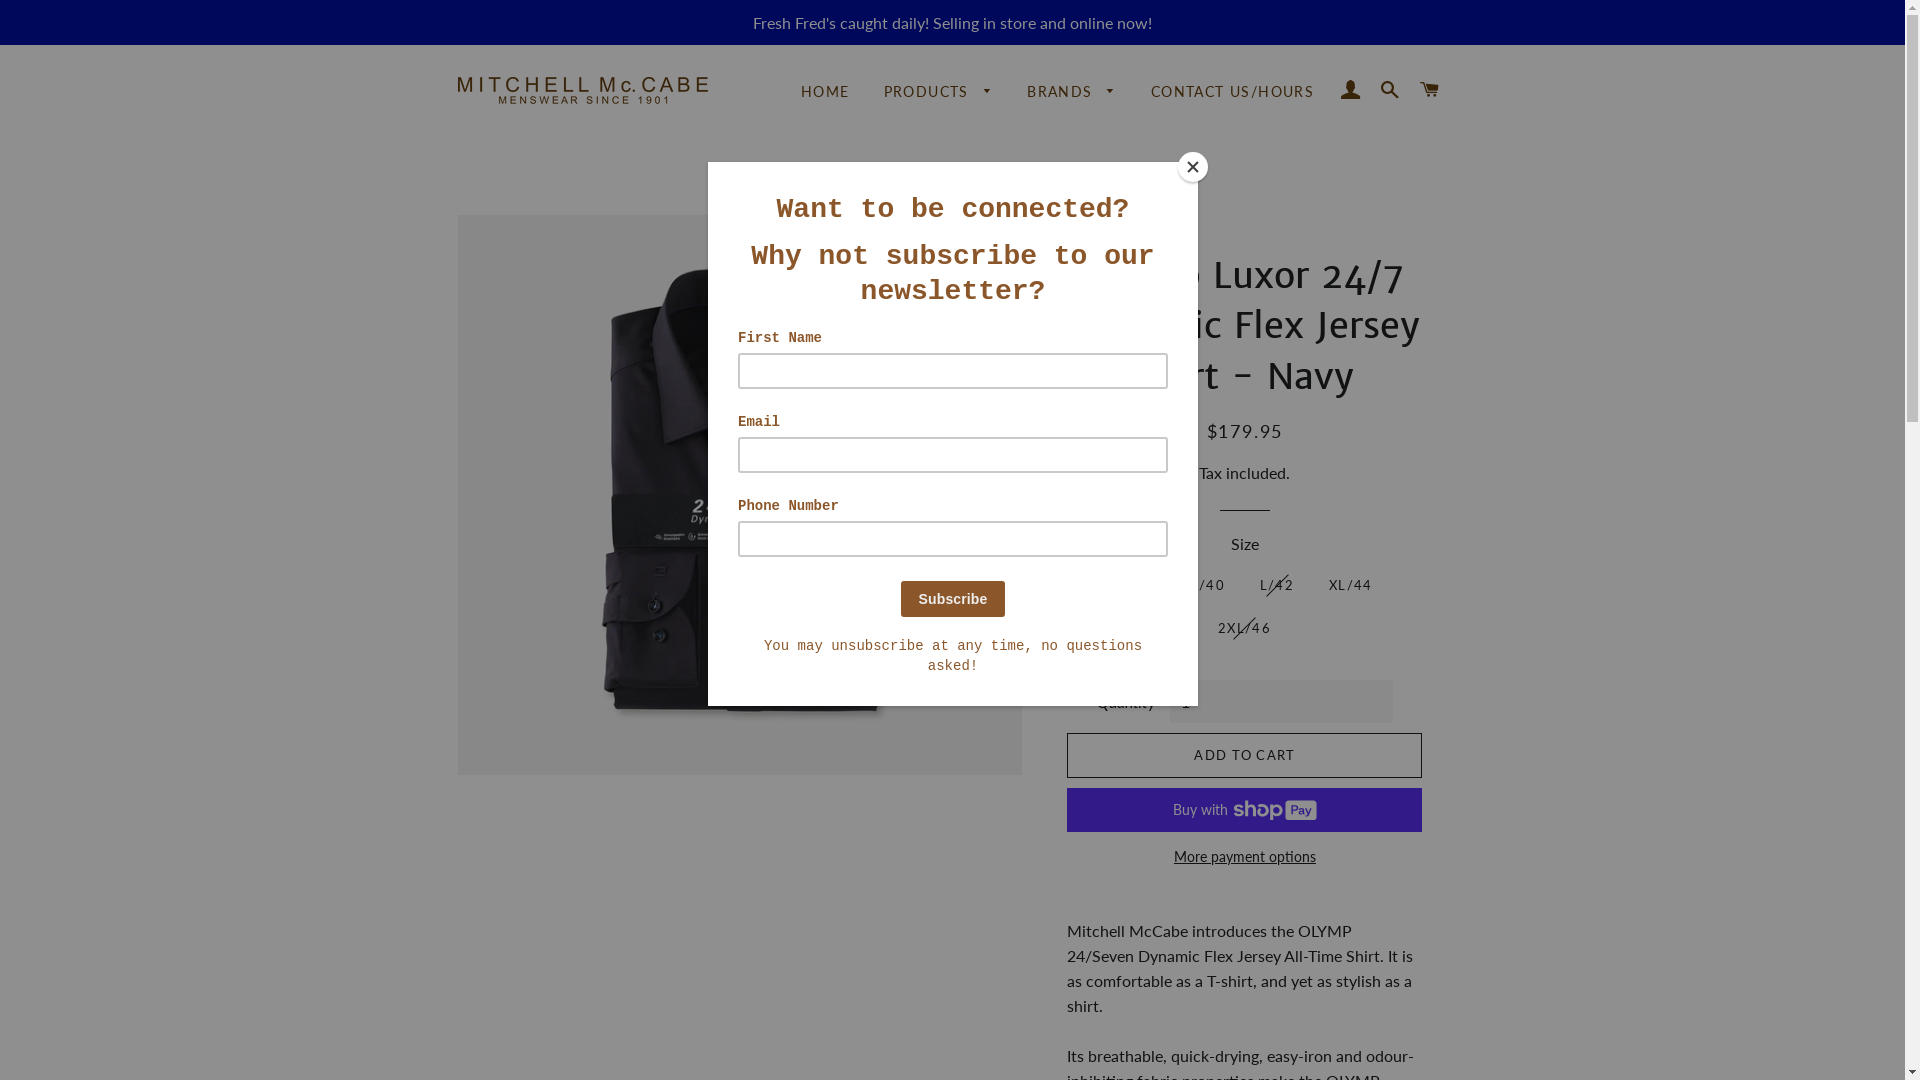 The height and width of the screenshot is (1080, 1920). What do you see at coordinates (1232, 92) in the screenshot?
I see `CONTACT US/HOURS` at bounding box center [1232, 92].